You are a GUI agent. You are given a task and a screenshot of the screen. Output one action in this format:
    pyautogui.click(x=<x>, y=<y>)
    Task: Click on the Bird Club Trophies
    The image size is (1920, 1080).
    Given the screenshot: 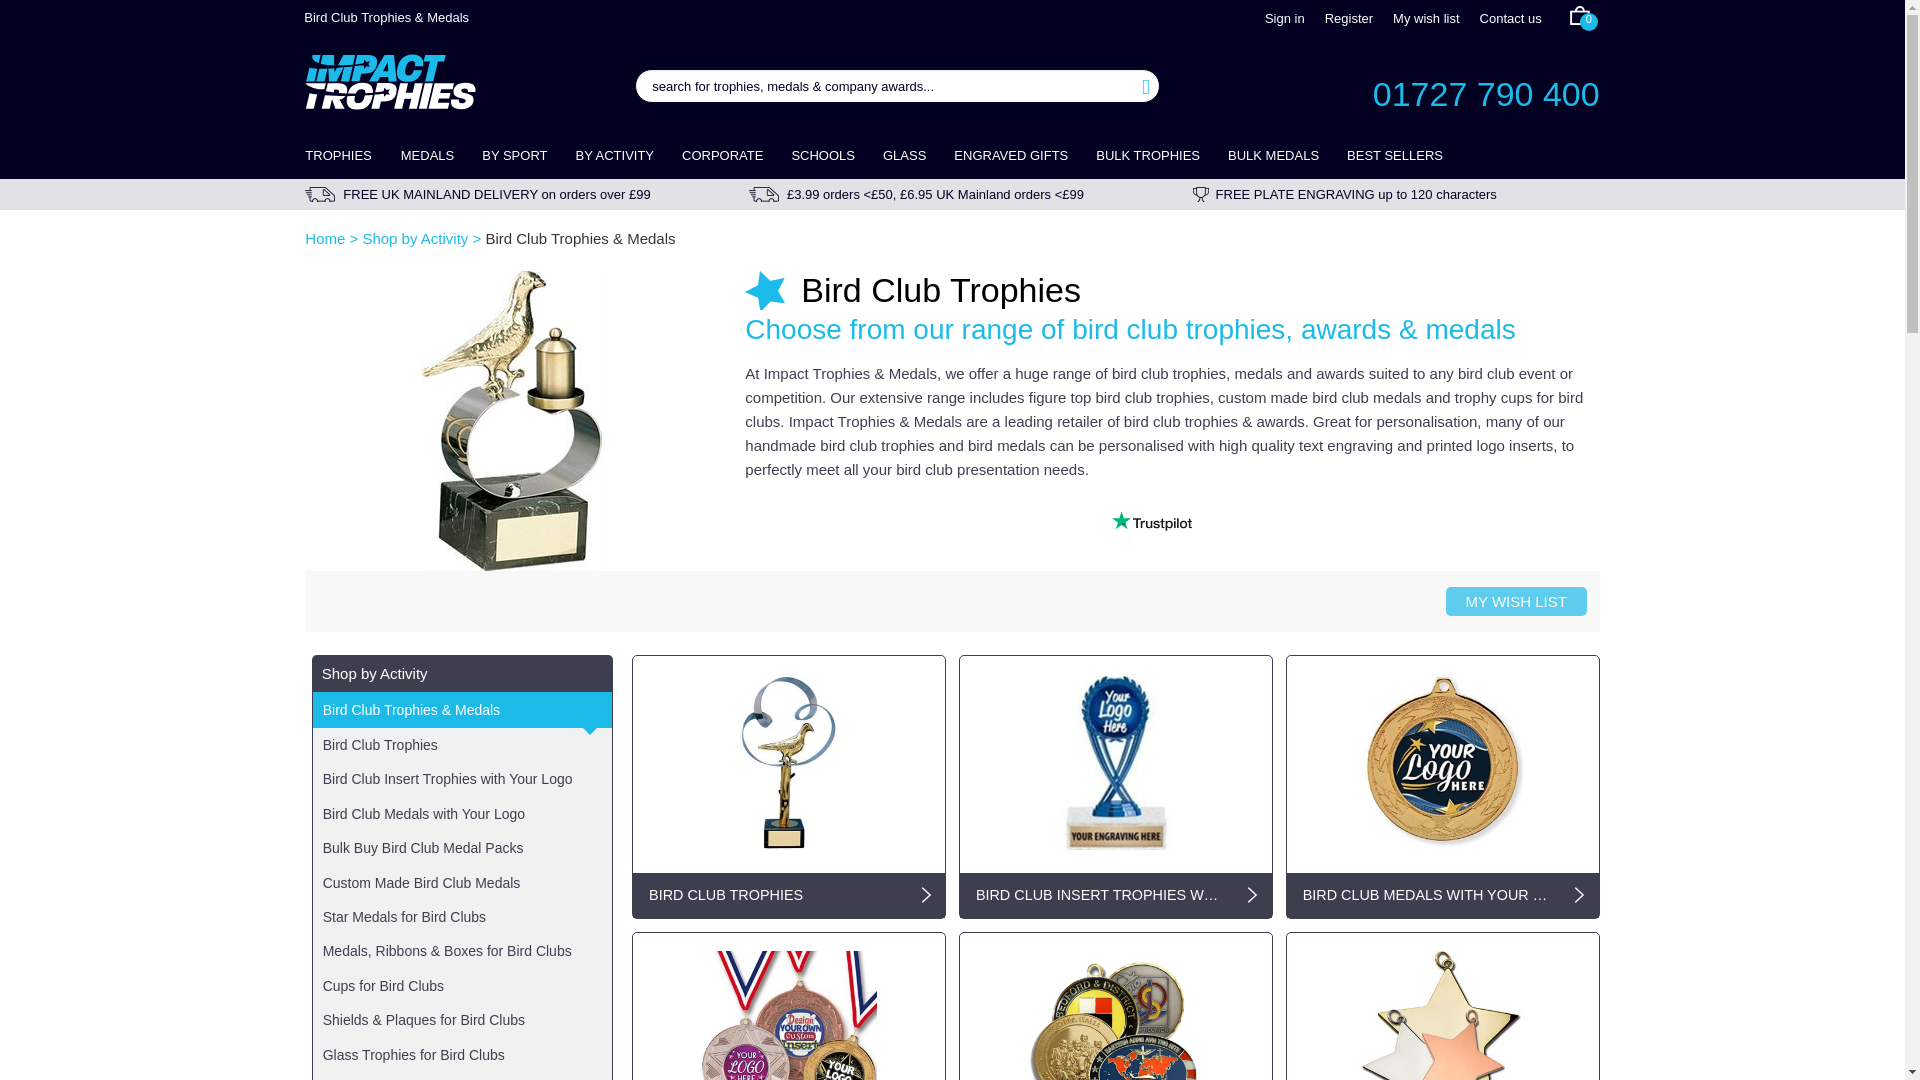 What is the action you would take?
    pyautogui.click(x=772, y=894)
    